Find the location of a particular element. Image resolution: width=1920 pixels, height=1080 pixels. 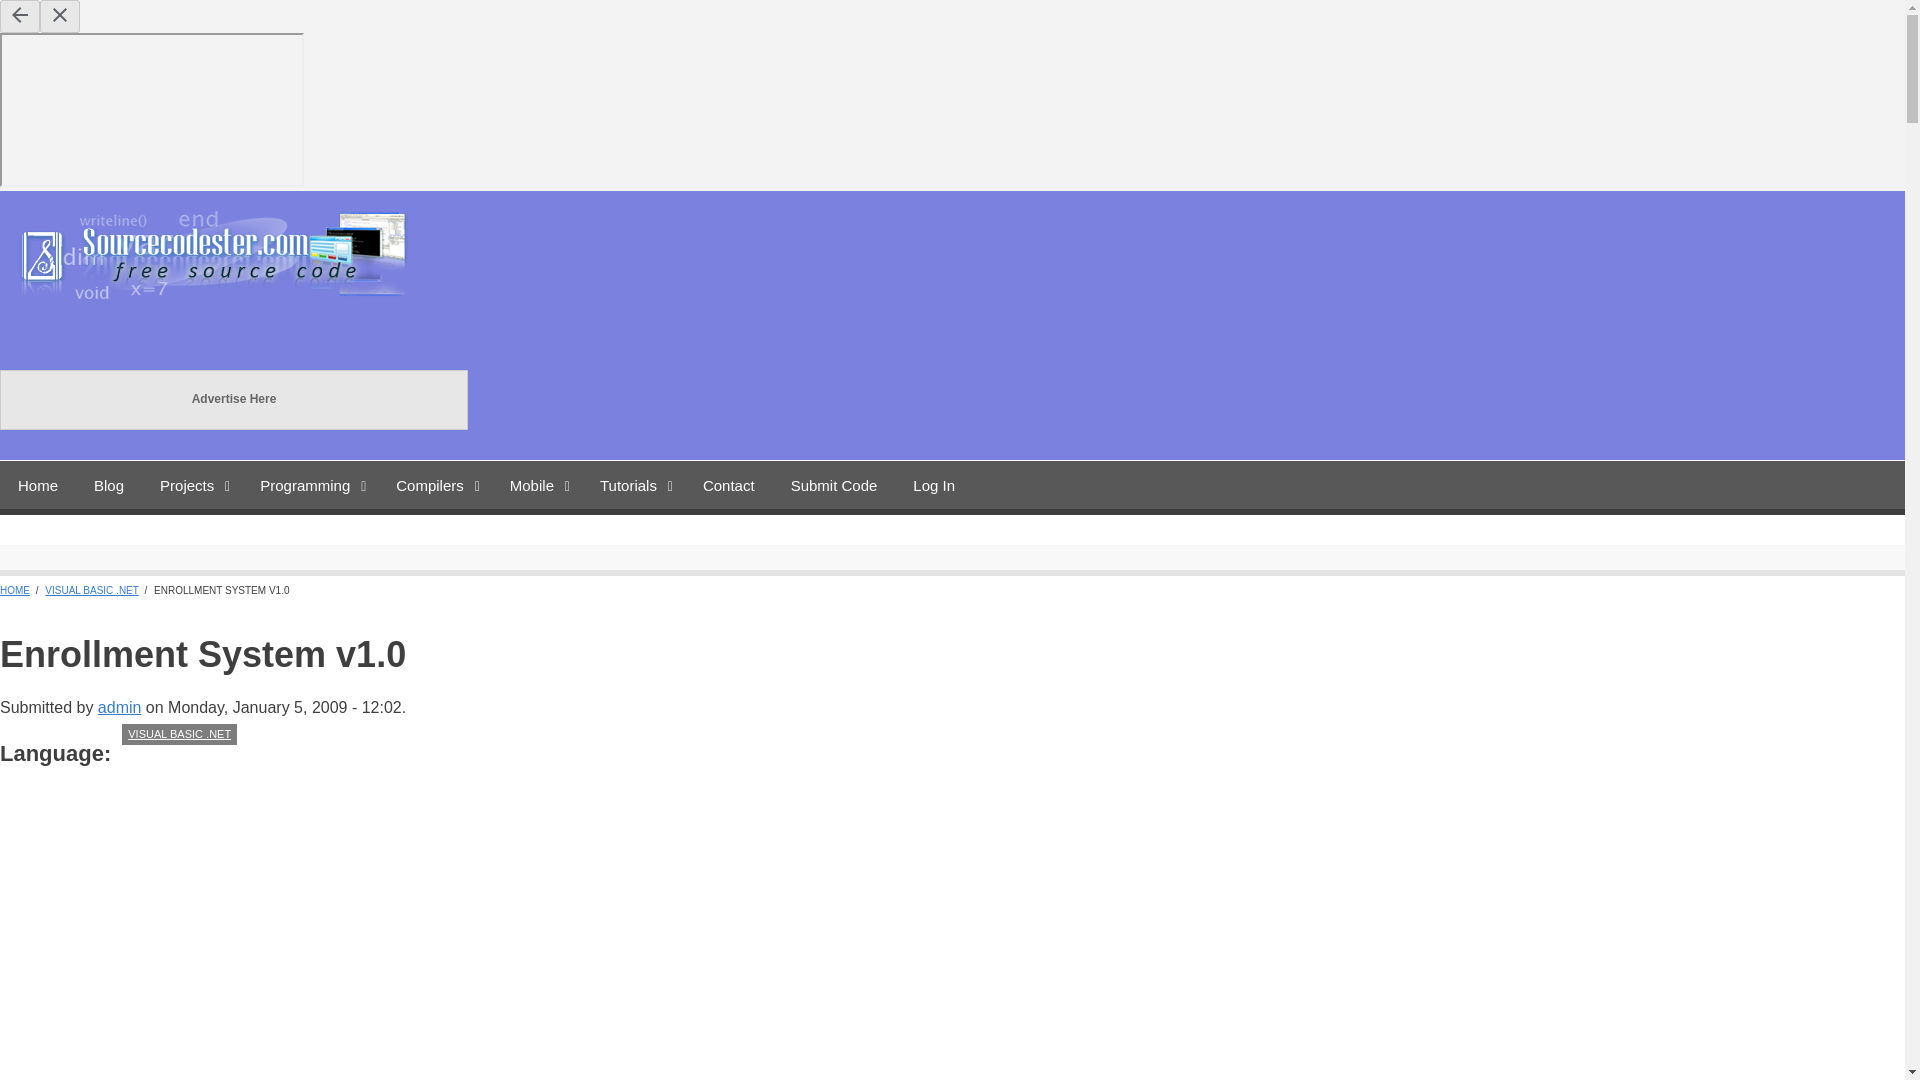

Tutorials is located at coordinates (633, 484).